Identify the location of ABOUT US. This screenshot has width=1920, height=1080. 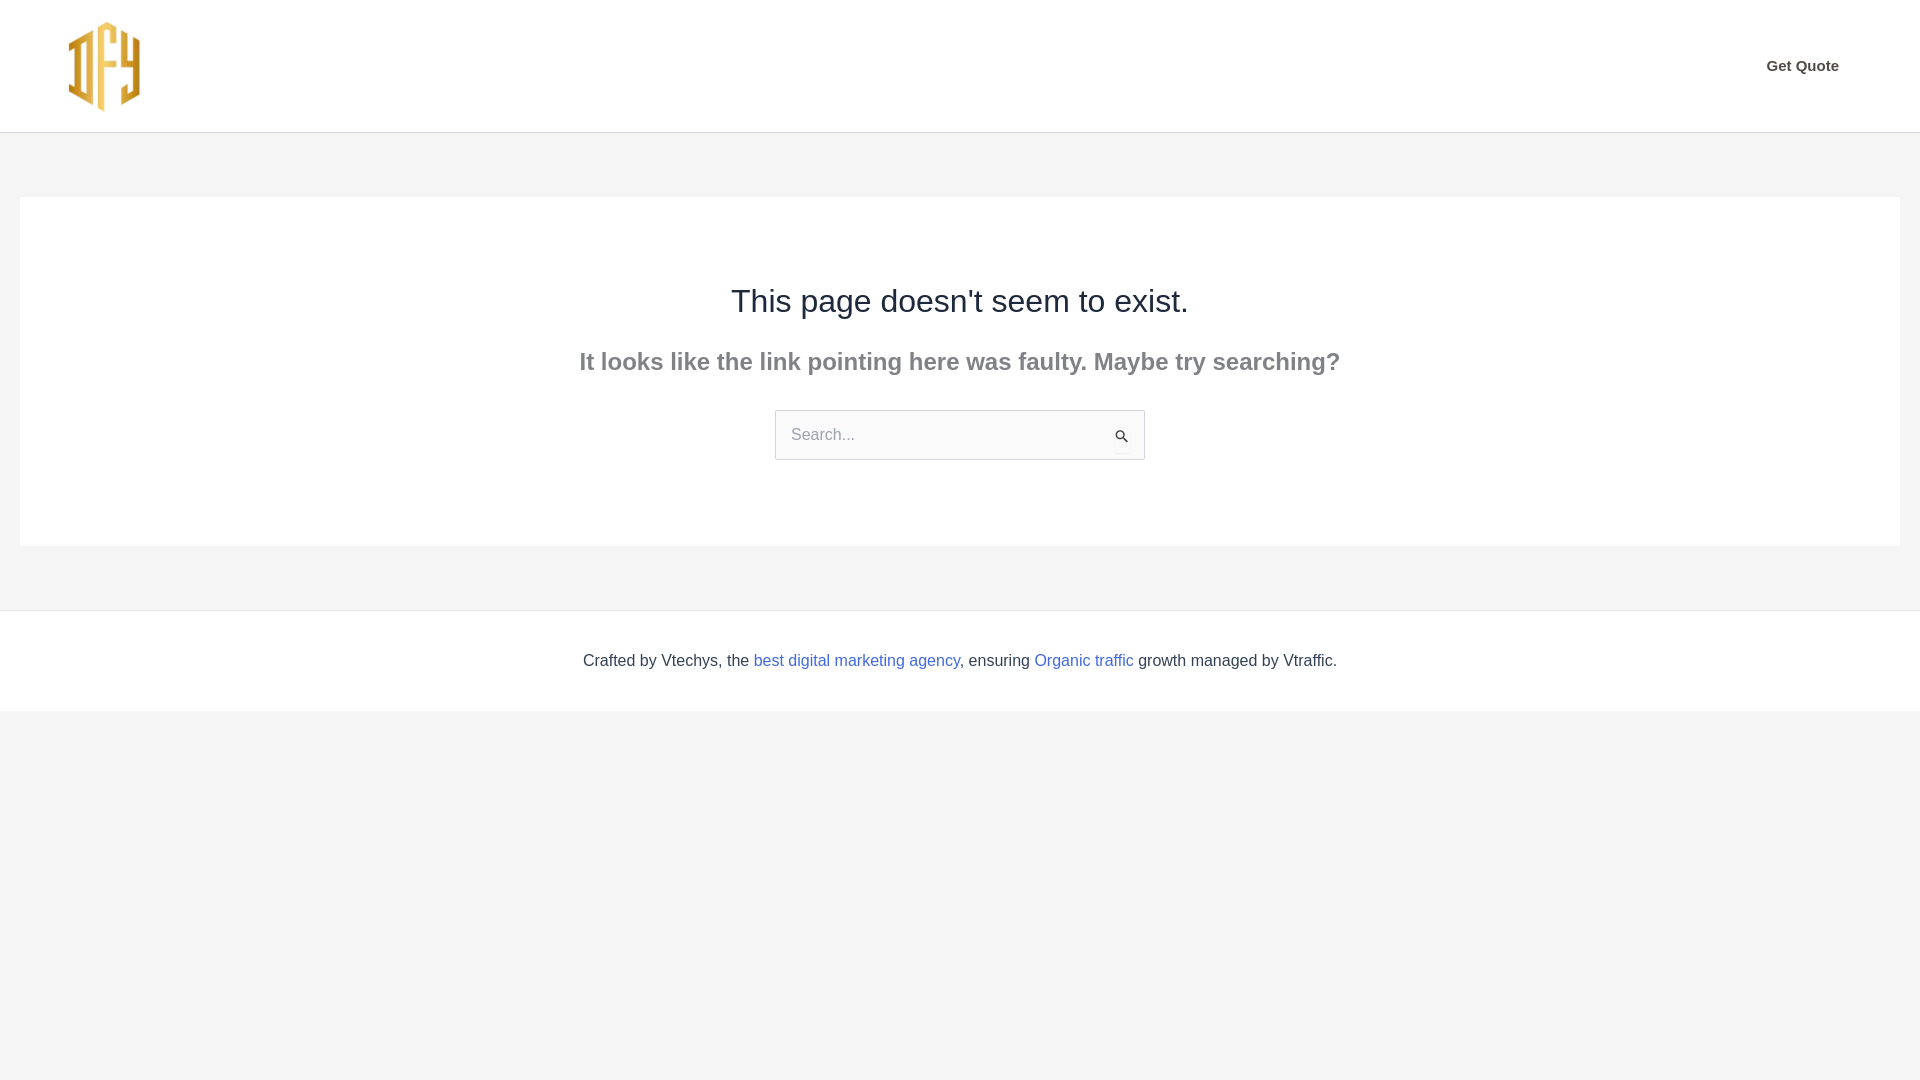
(637, 66).